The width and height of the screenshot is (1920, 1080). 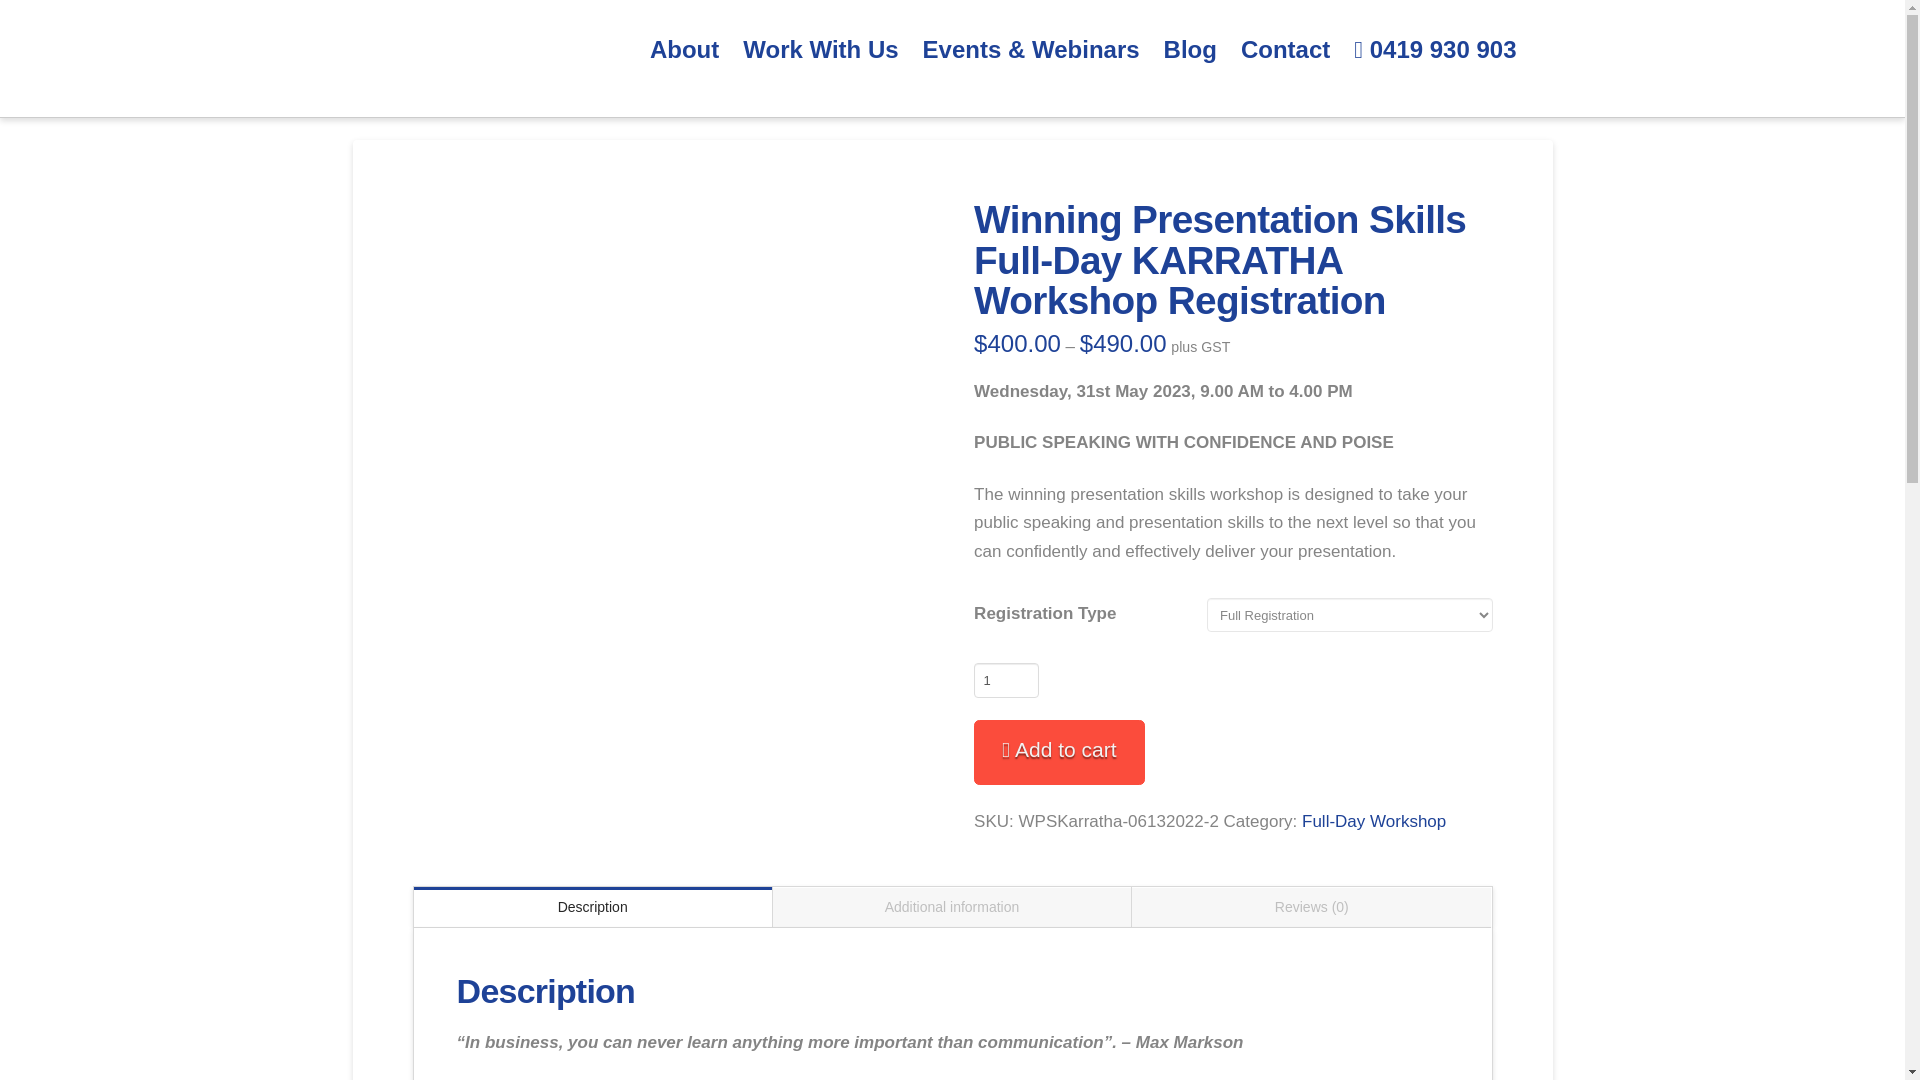 I want to click on 0419 930 903, so click(x=1435, y=50).